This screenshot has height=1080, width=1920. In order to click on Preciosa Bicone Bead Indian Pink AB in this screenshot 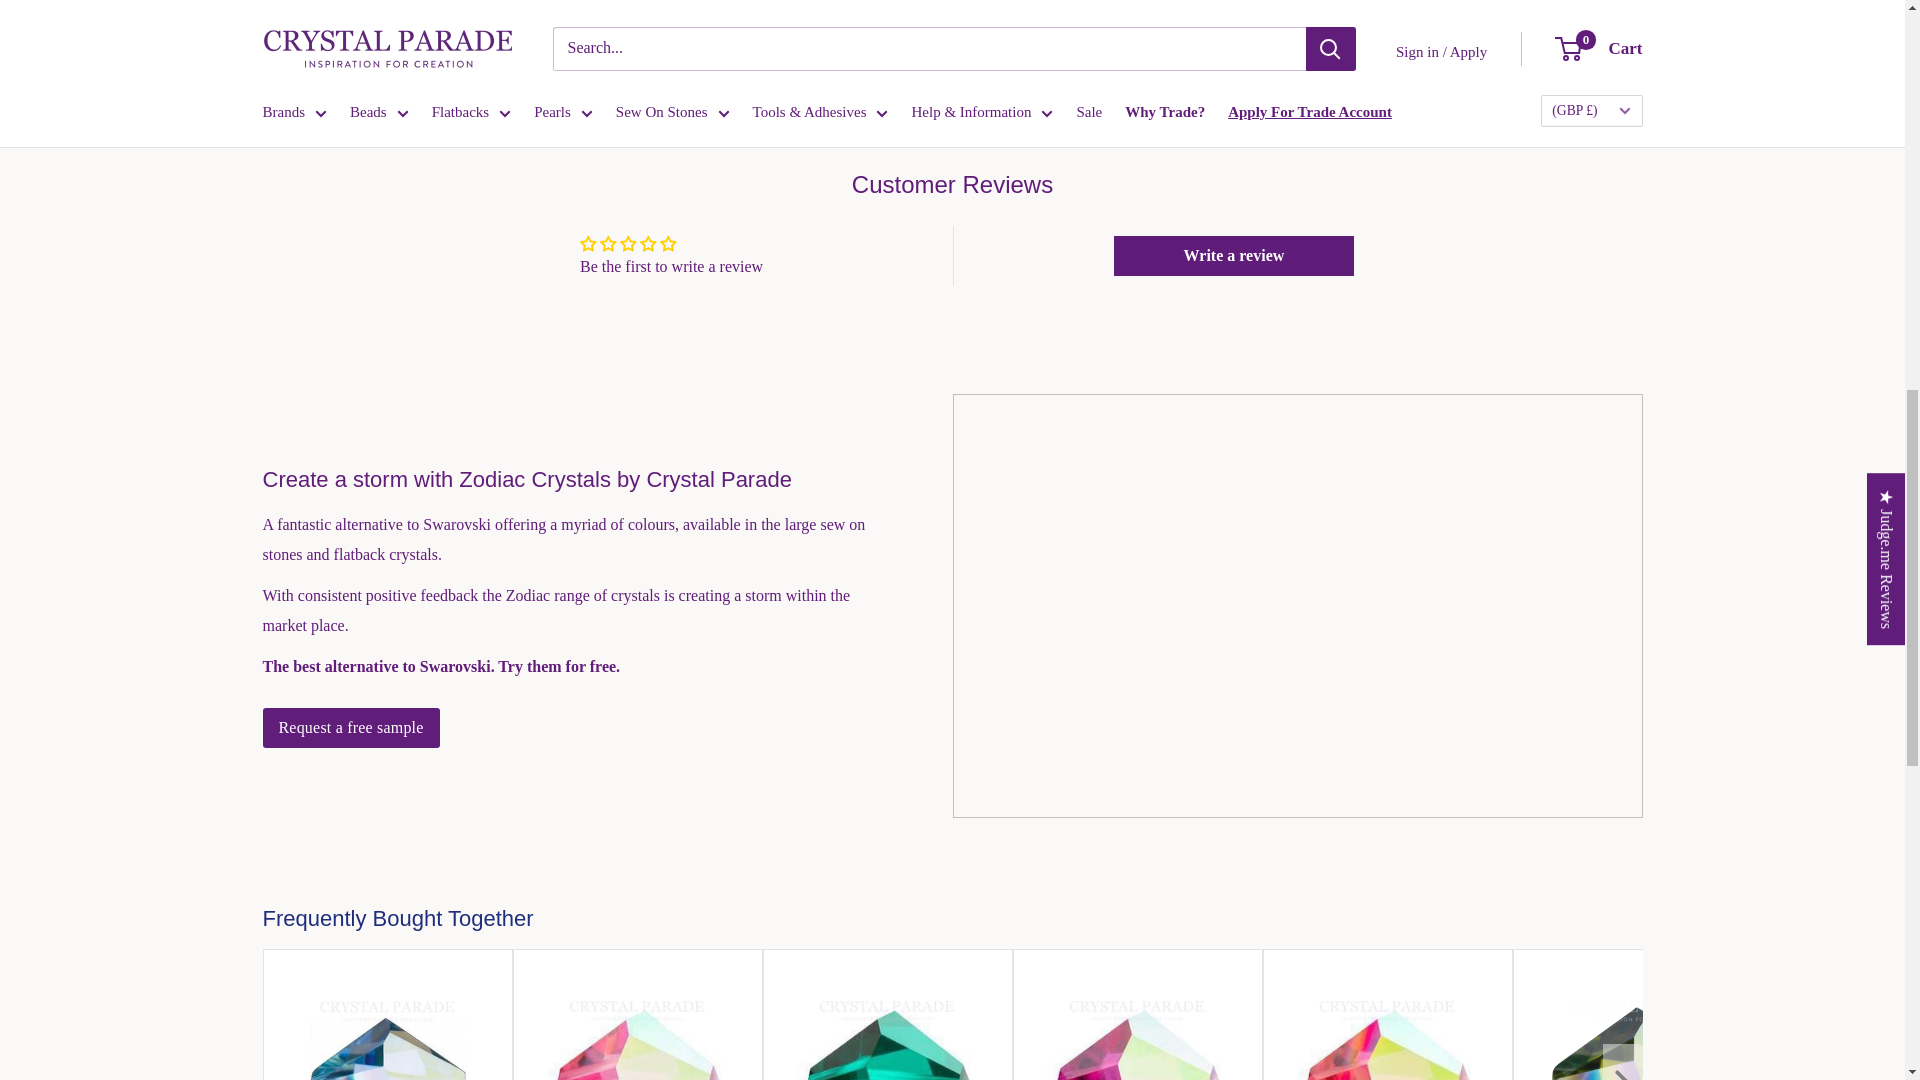, I will do `click(1388, 1028)`.